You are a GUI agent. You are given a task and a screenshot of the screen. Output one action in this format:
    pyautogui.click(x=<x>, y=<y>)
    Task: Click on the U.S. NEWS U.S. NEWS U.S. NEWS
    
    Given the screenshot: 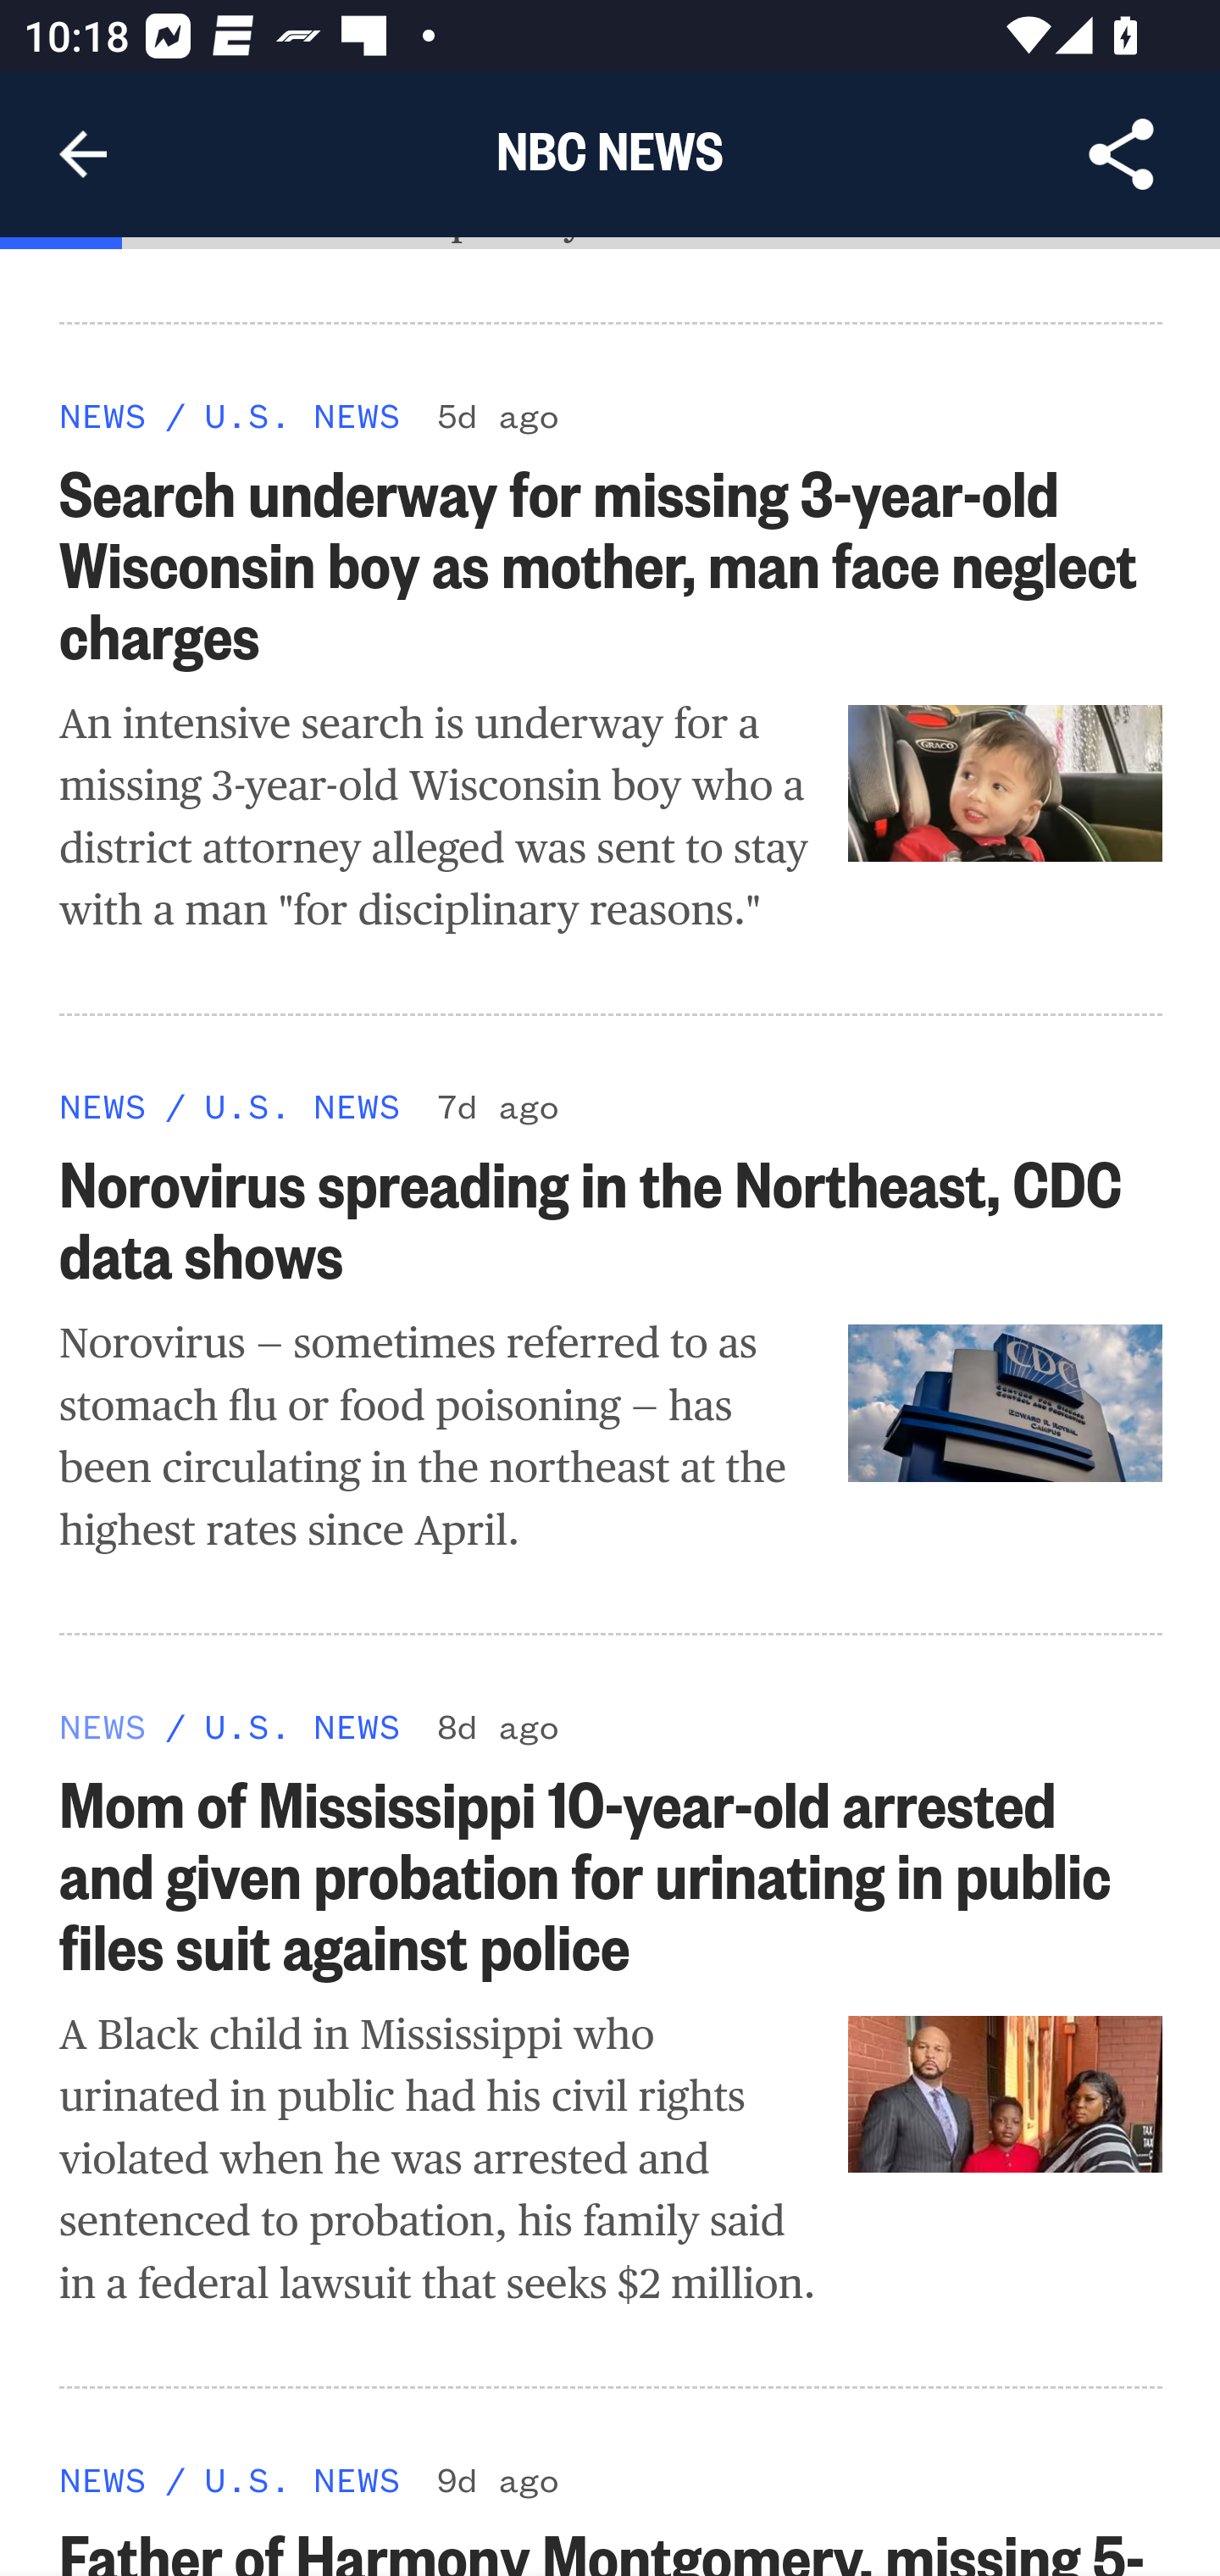 What is the action you would take?
    pyautogui.click(x=302, y=2478)
    